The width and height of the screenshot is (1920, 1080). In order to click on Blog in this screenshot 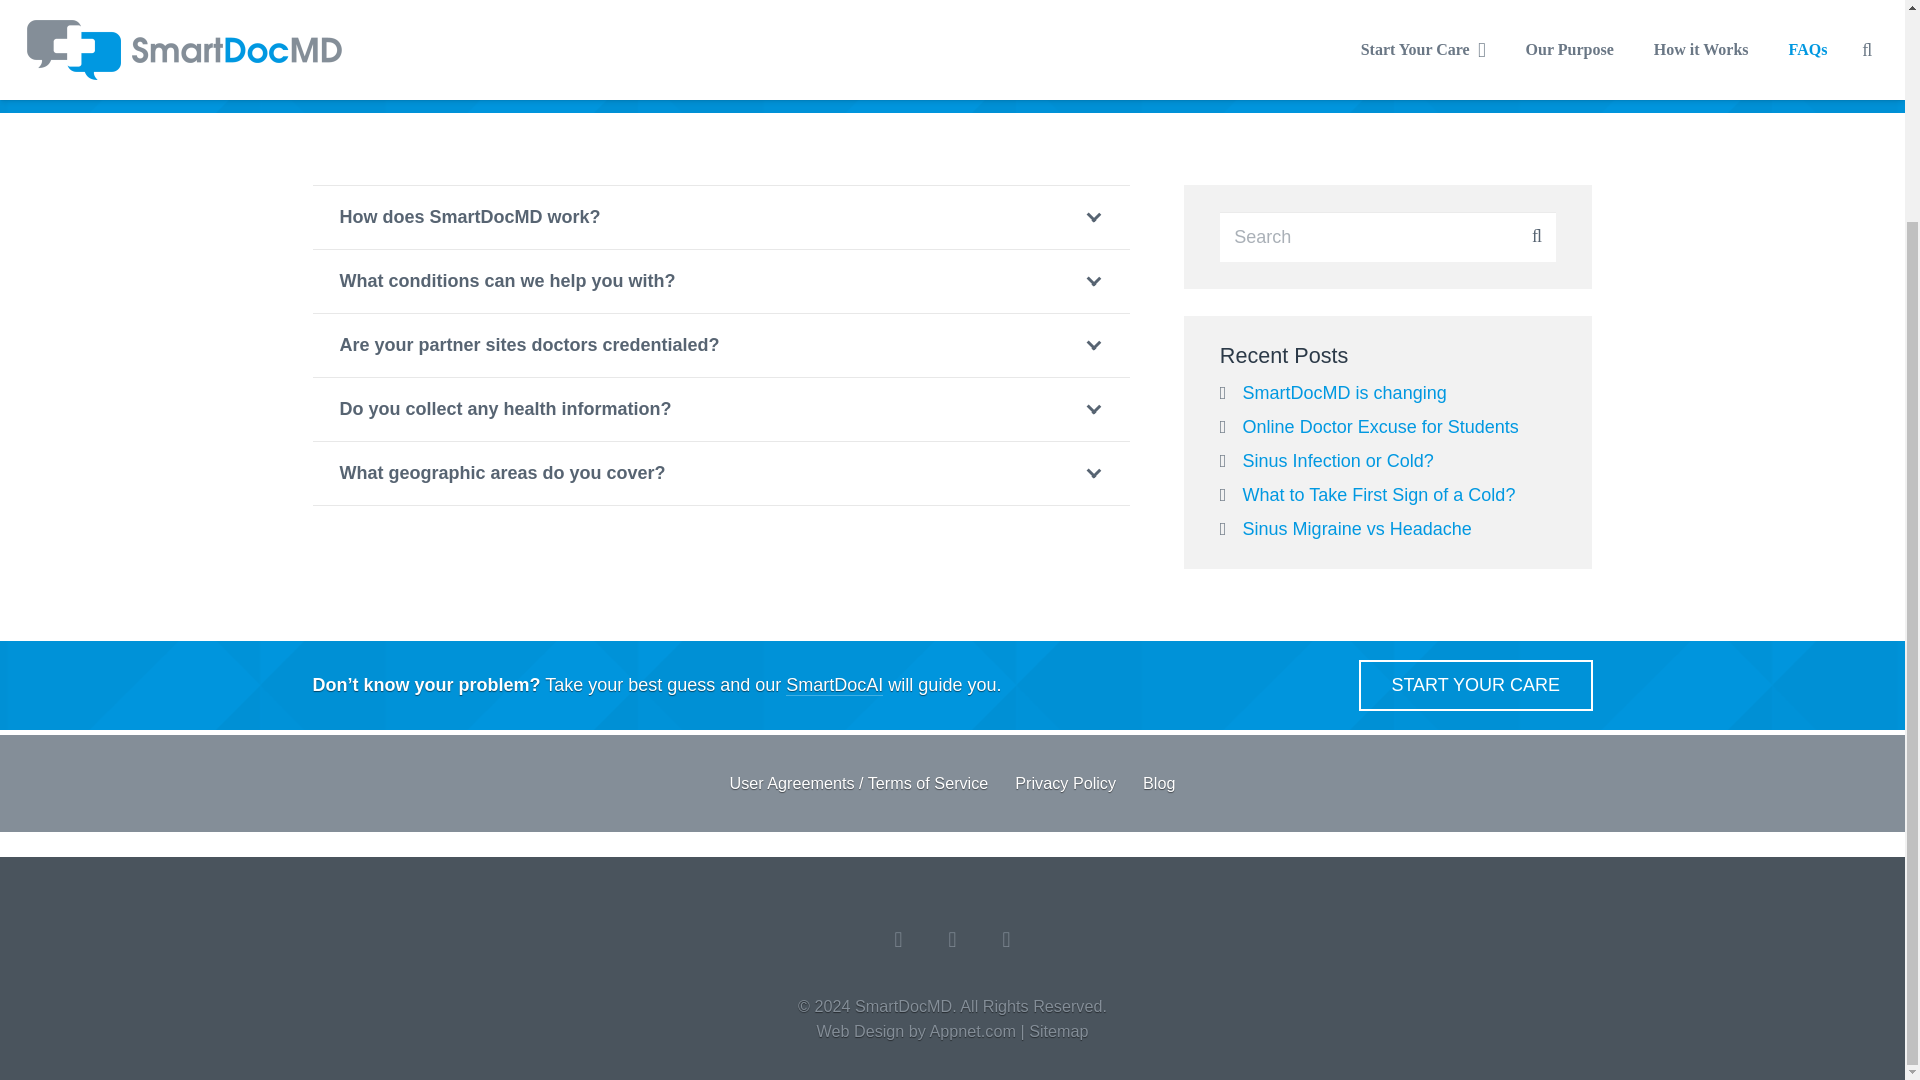, I will do `click(1158, 782)`.